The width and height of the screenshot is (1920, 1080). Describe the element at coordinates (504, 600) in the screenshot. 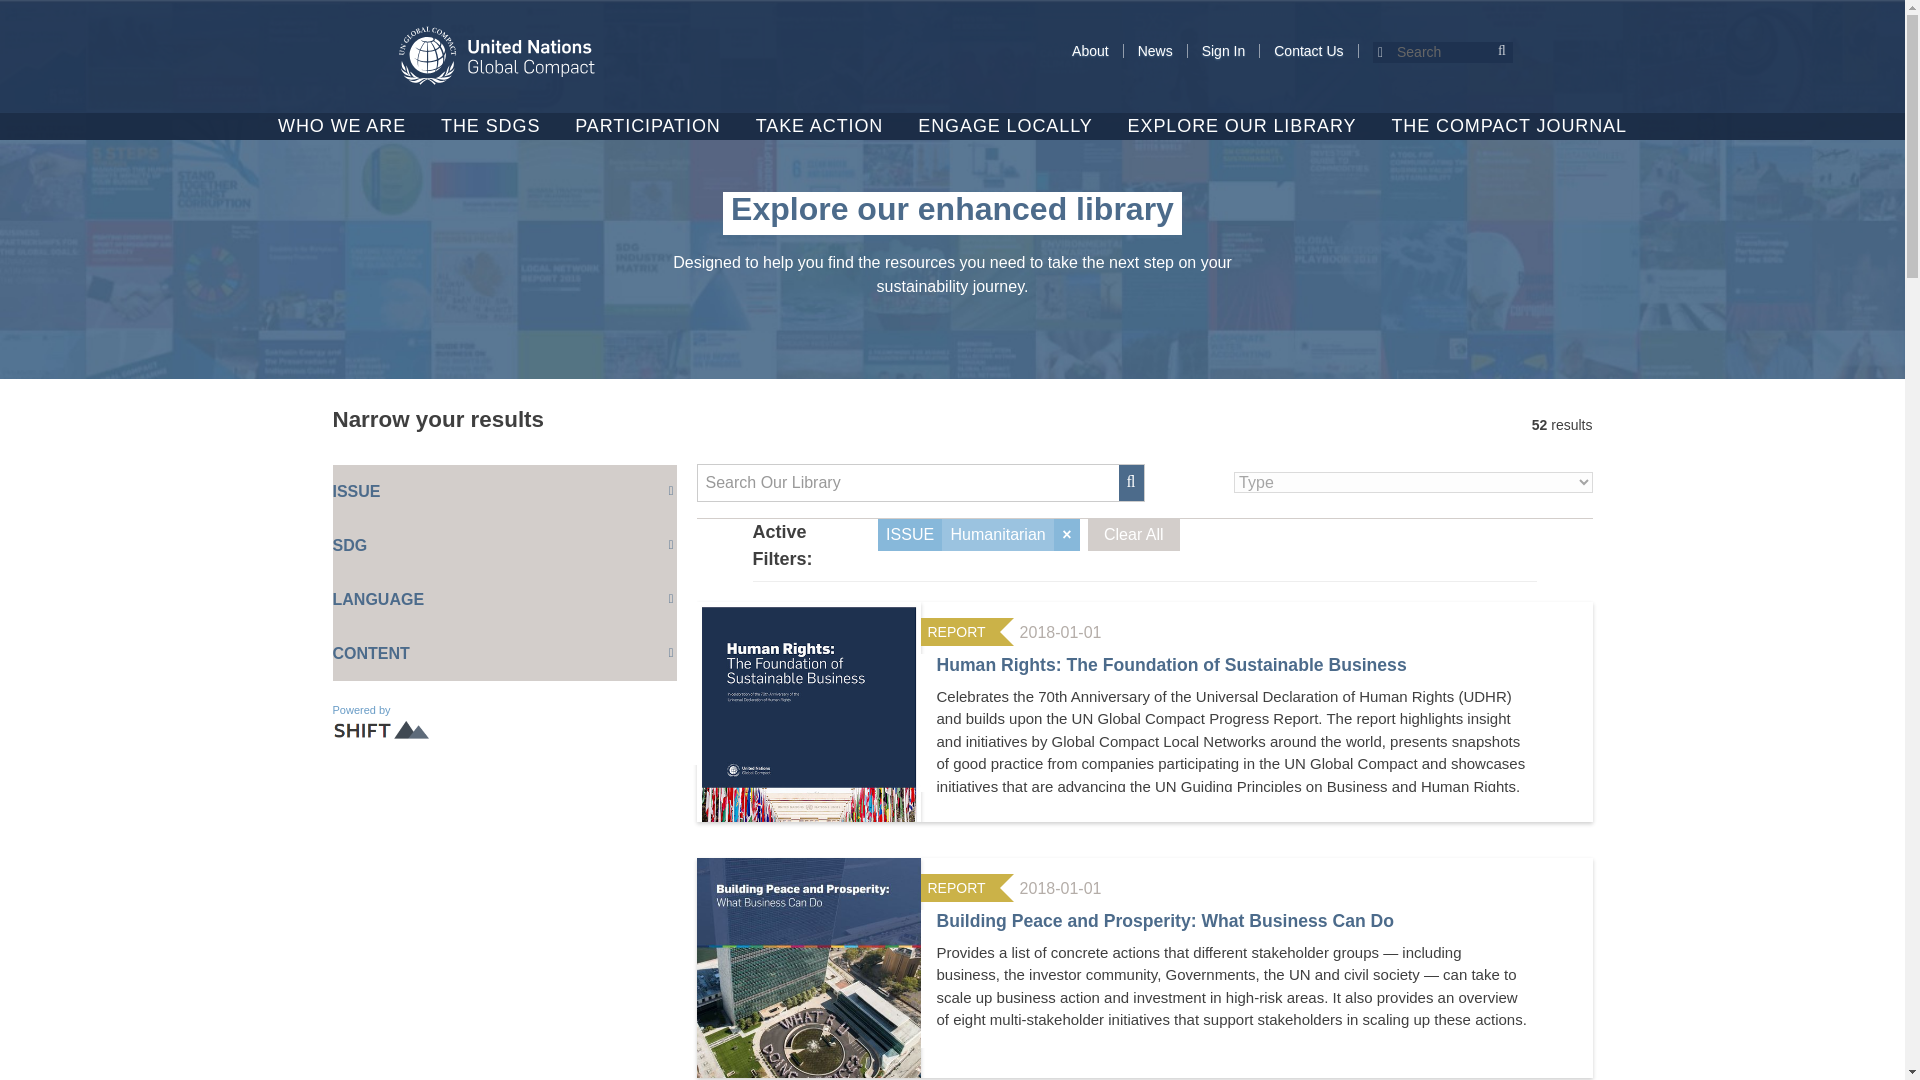

I see `LANGUAGE` at that location.